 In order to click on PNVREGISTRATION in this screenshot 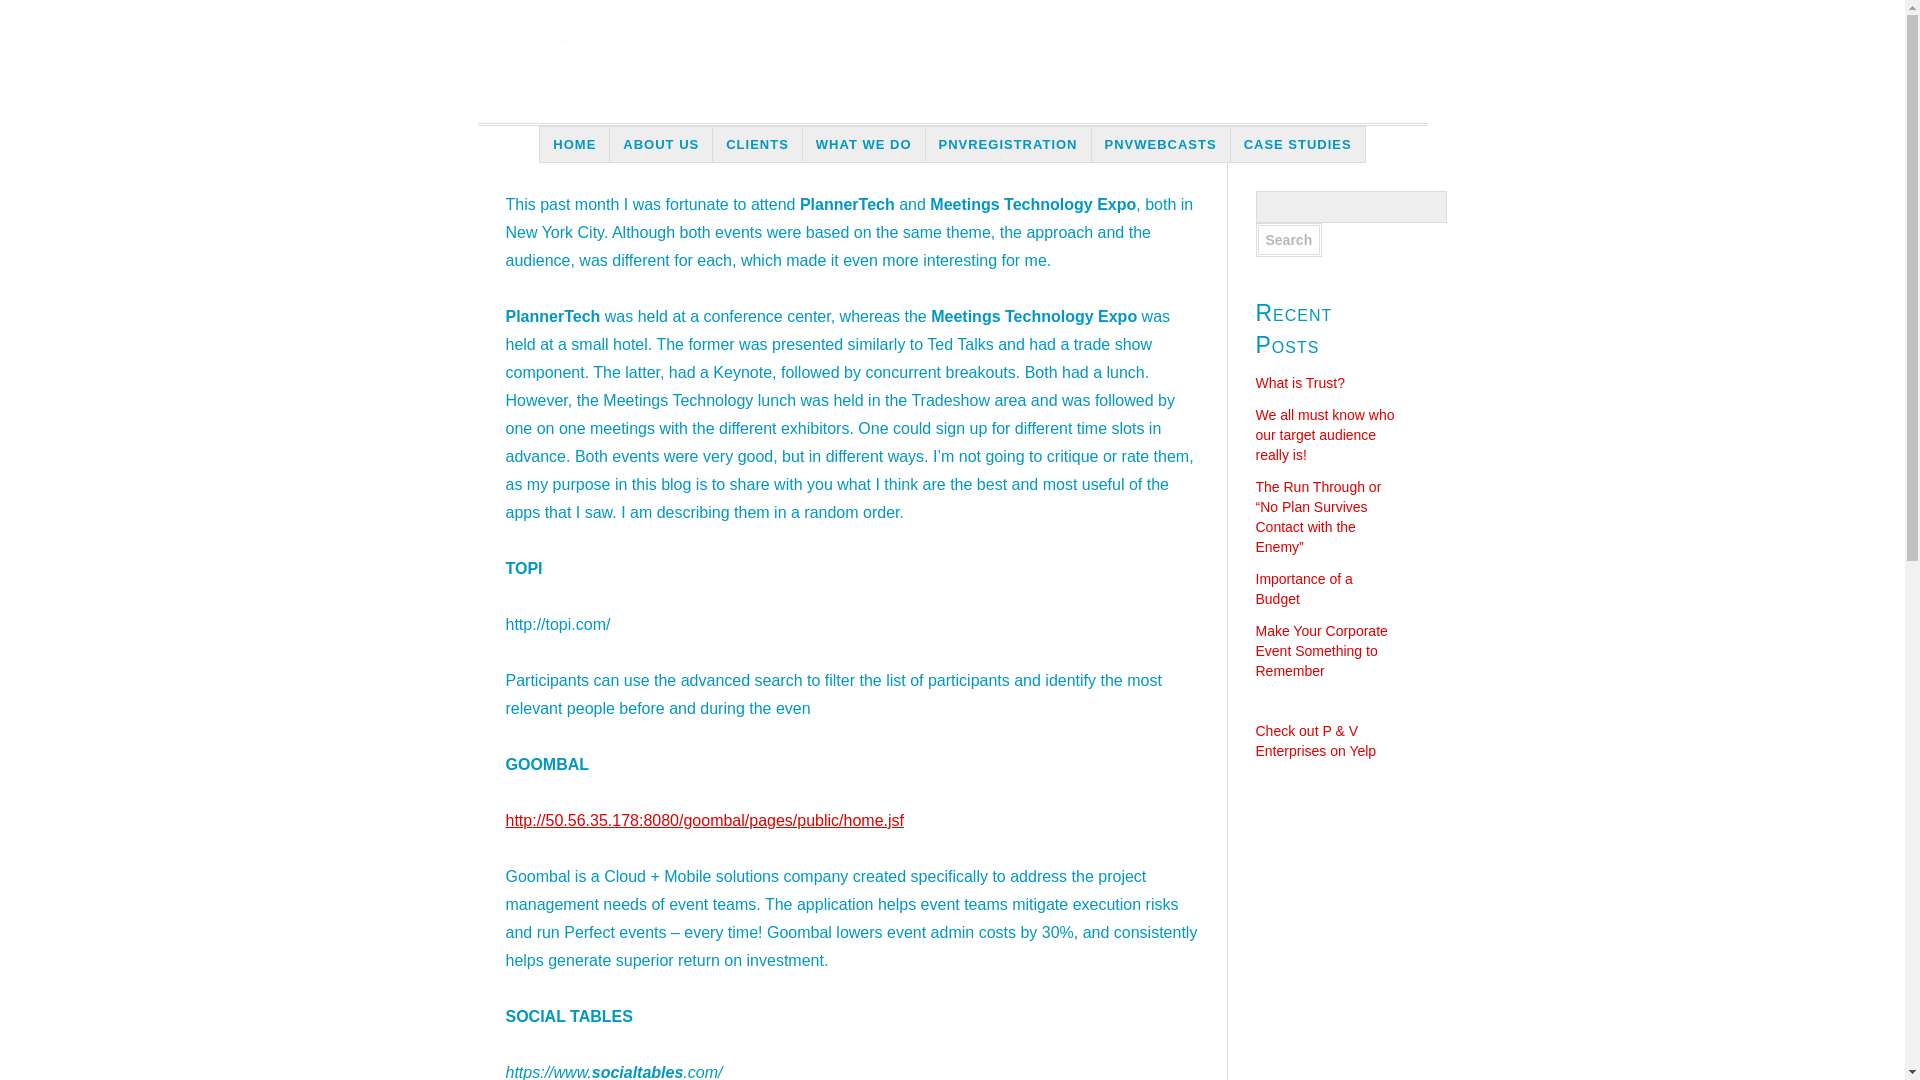, I will do `click(1008, 144)`.